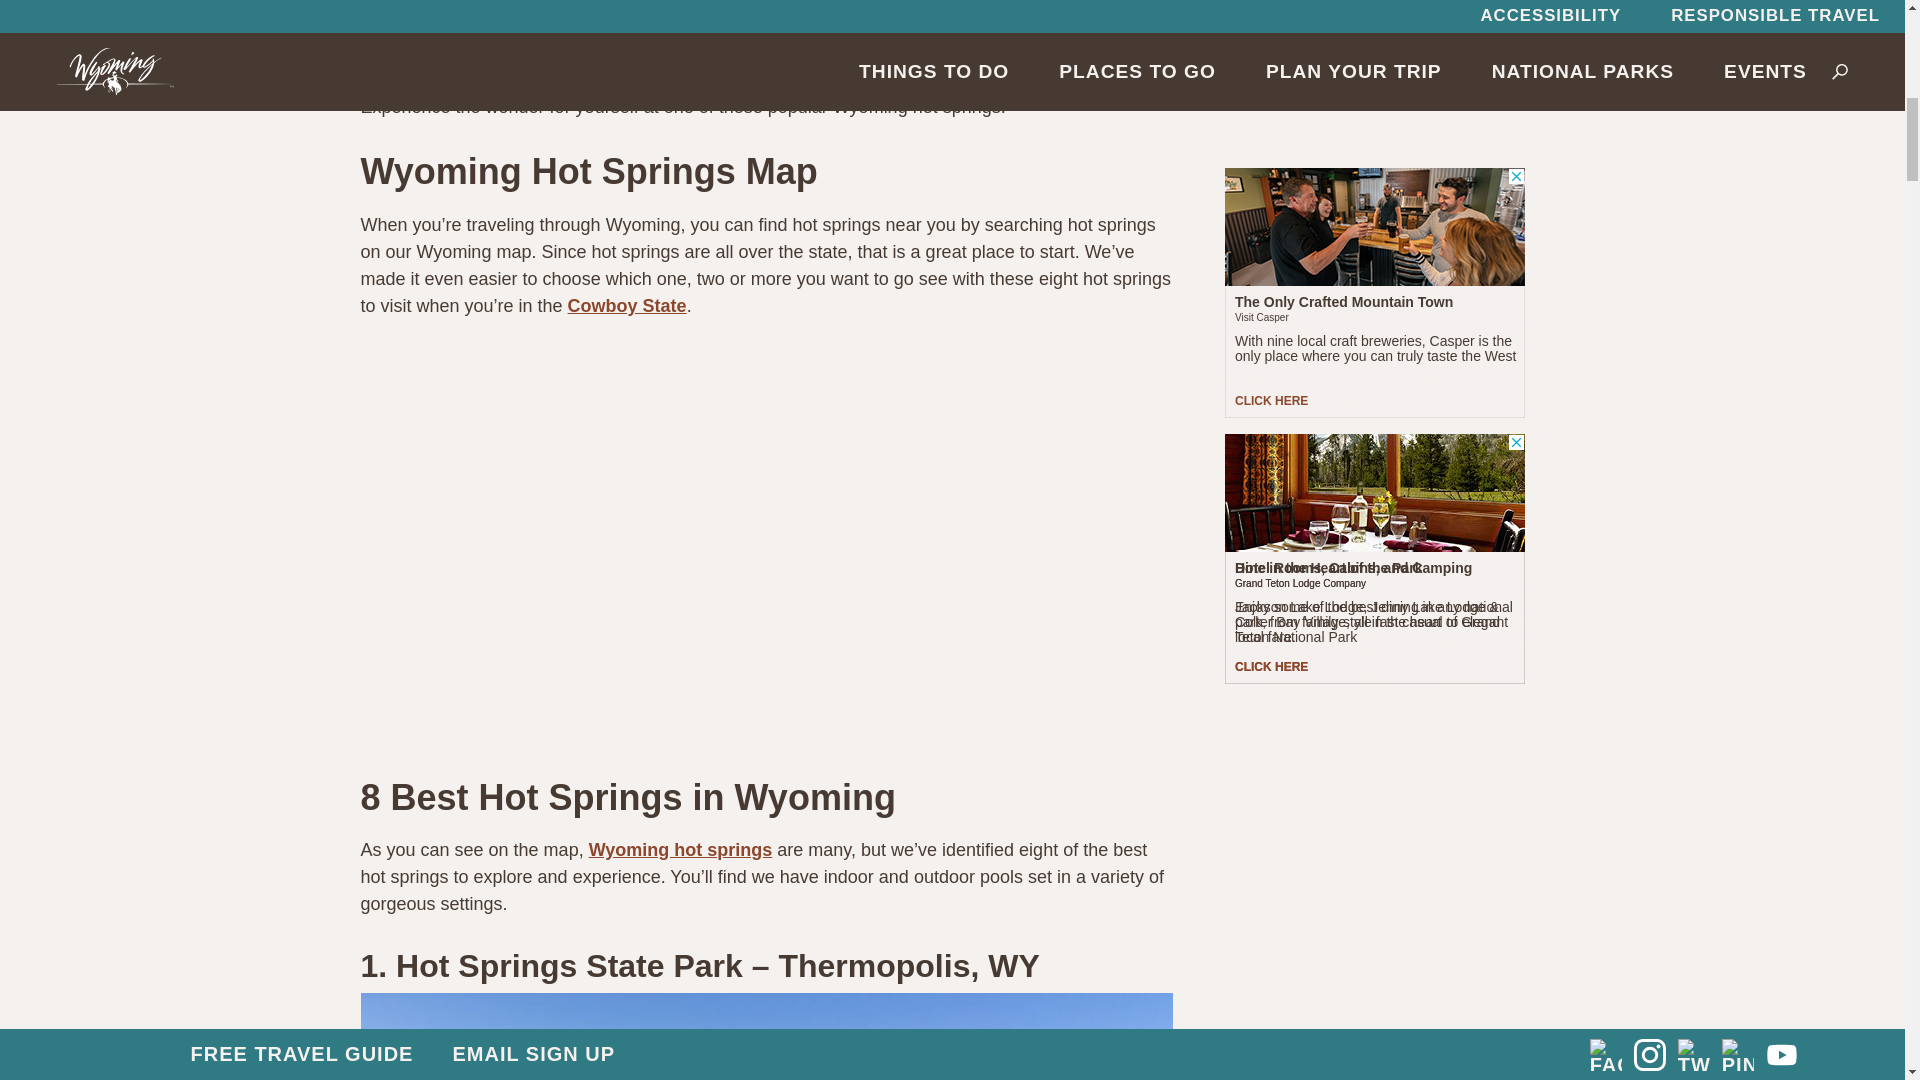  What do you see at coordinates (766, 1036) in the screenshot?
I see `8 Amazing Wyoming Hot Springs` at bounding box center [766, 1036].